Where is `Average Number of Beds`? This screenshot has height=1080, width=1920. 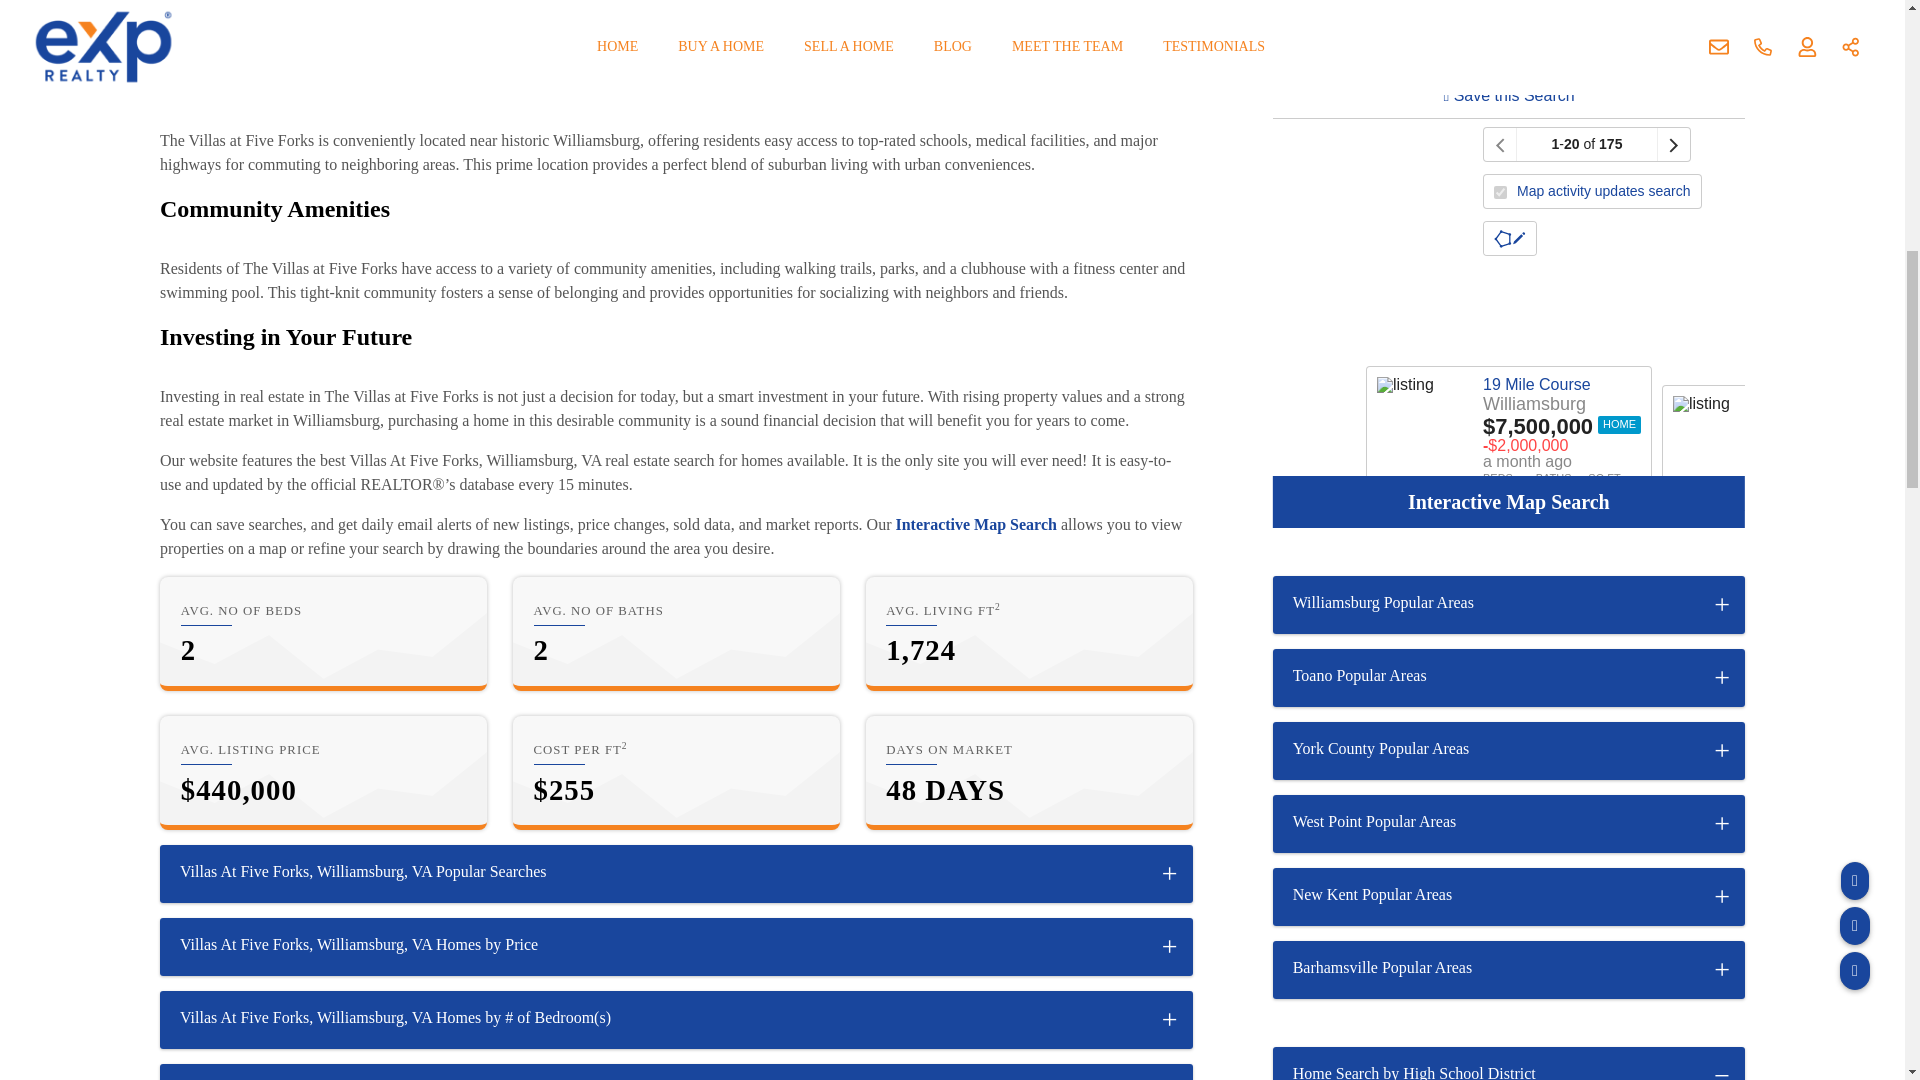
Average Number of Beds is located at coordinates (323, 634).